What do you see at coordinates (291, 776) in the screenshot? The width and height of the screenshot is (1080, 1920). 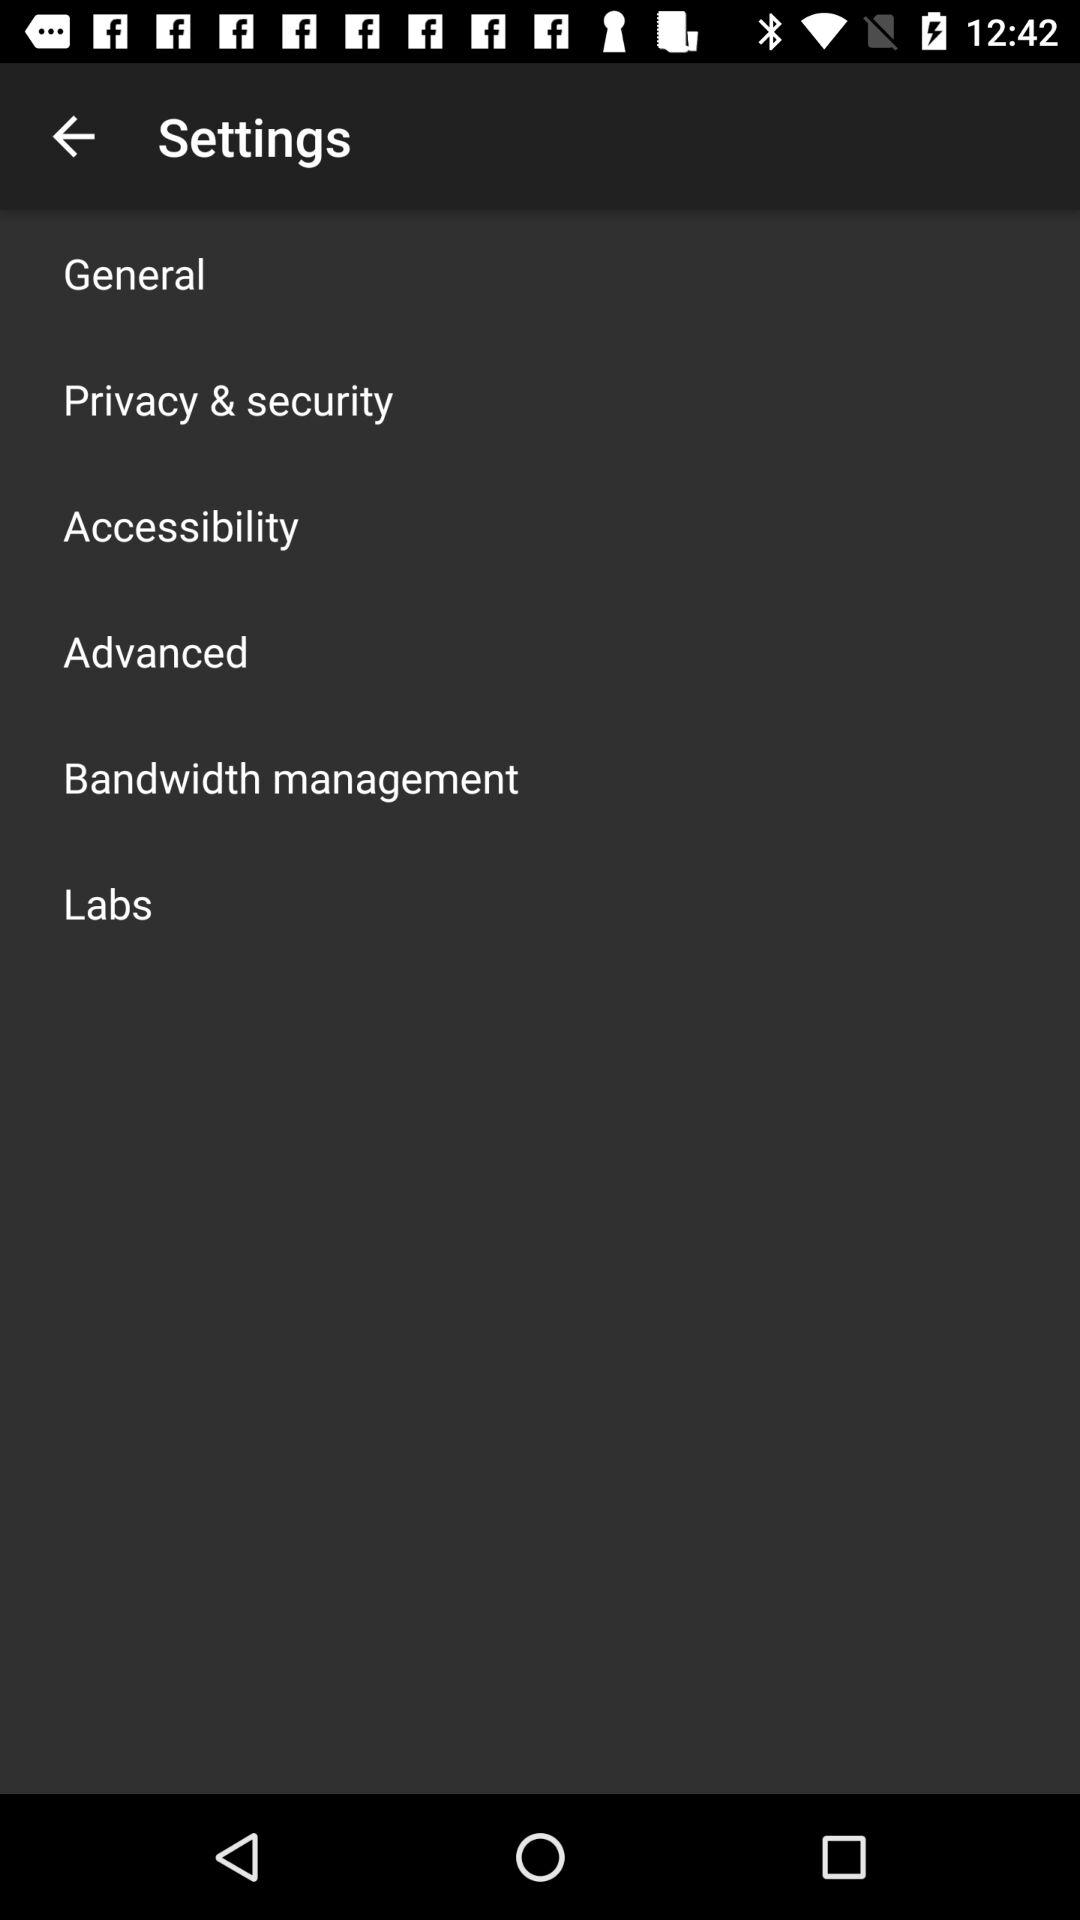 I see `choose app above the labs app` at bounding box center [291, 776].